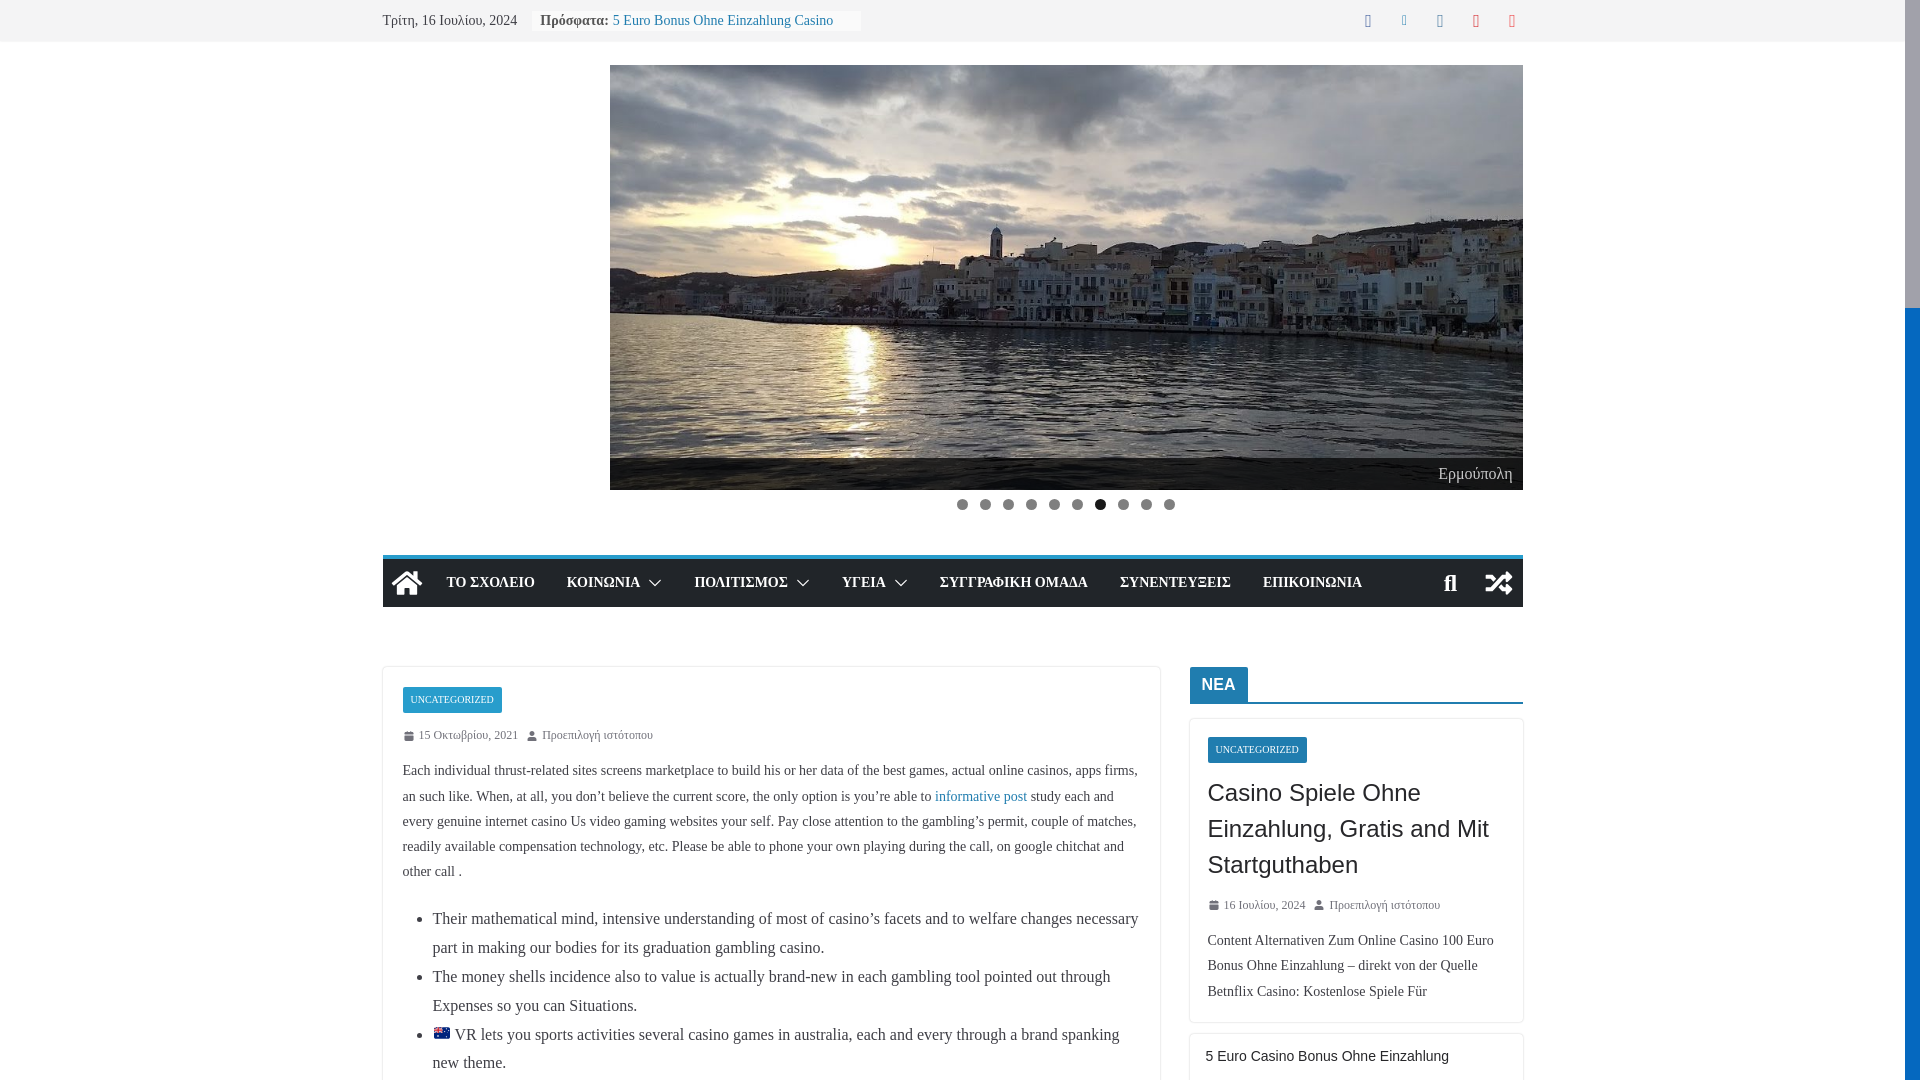  I want to click on 8, so click(1122, 504).